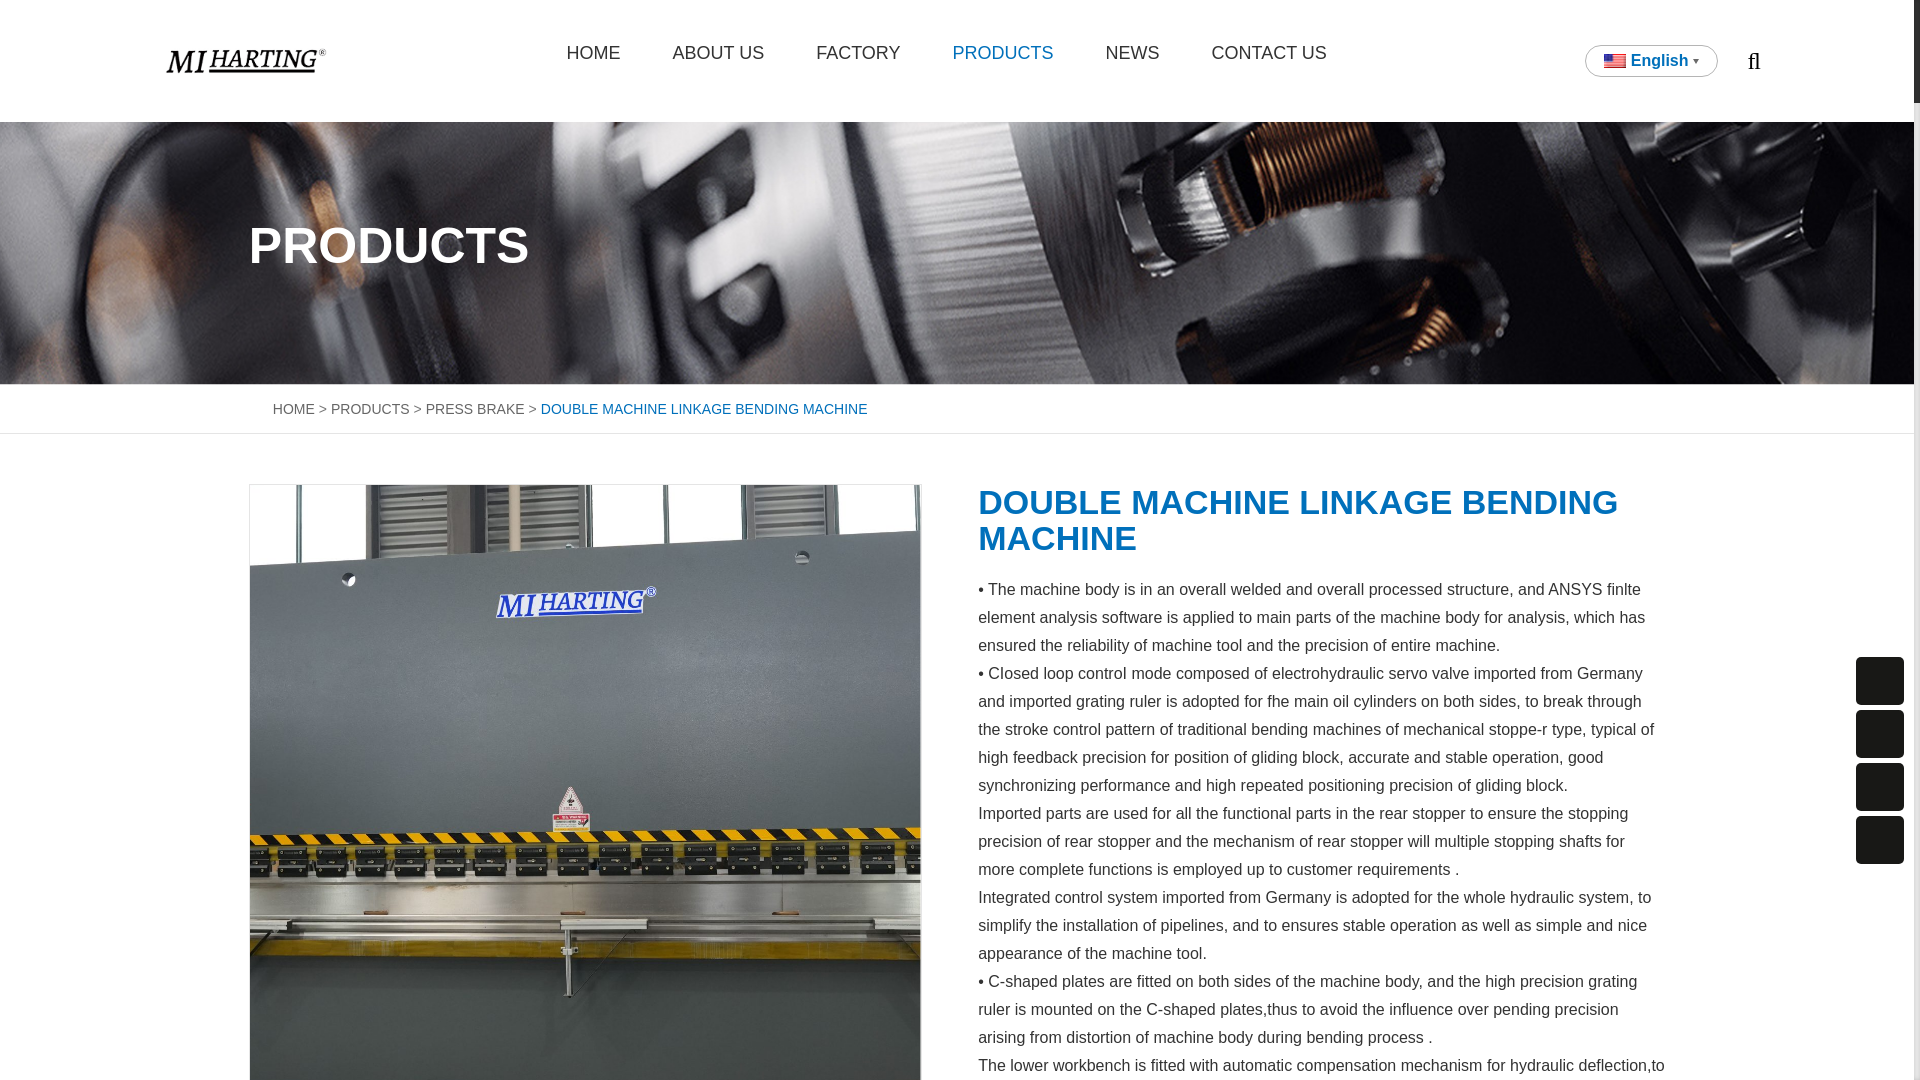 This screenshot has width=1920, height=1080. What do you see at coordinates (1002, 53) in the screenshot?
I see `PRODUCTS` at bounding box center [1002, 53].